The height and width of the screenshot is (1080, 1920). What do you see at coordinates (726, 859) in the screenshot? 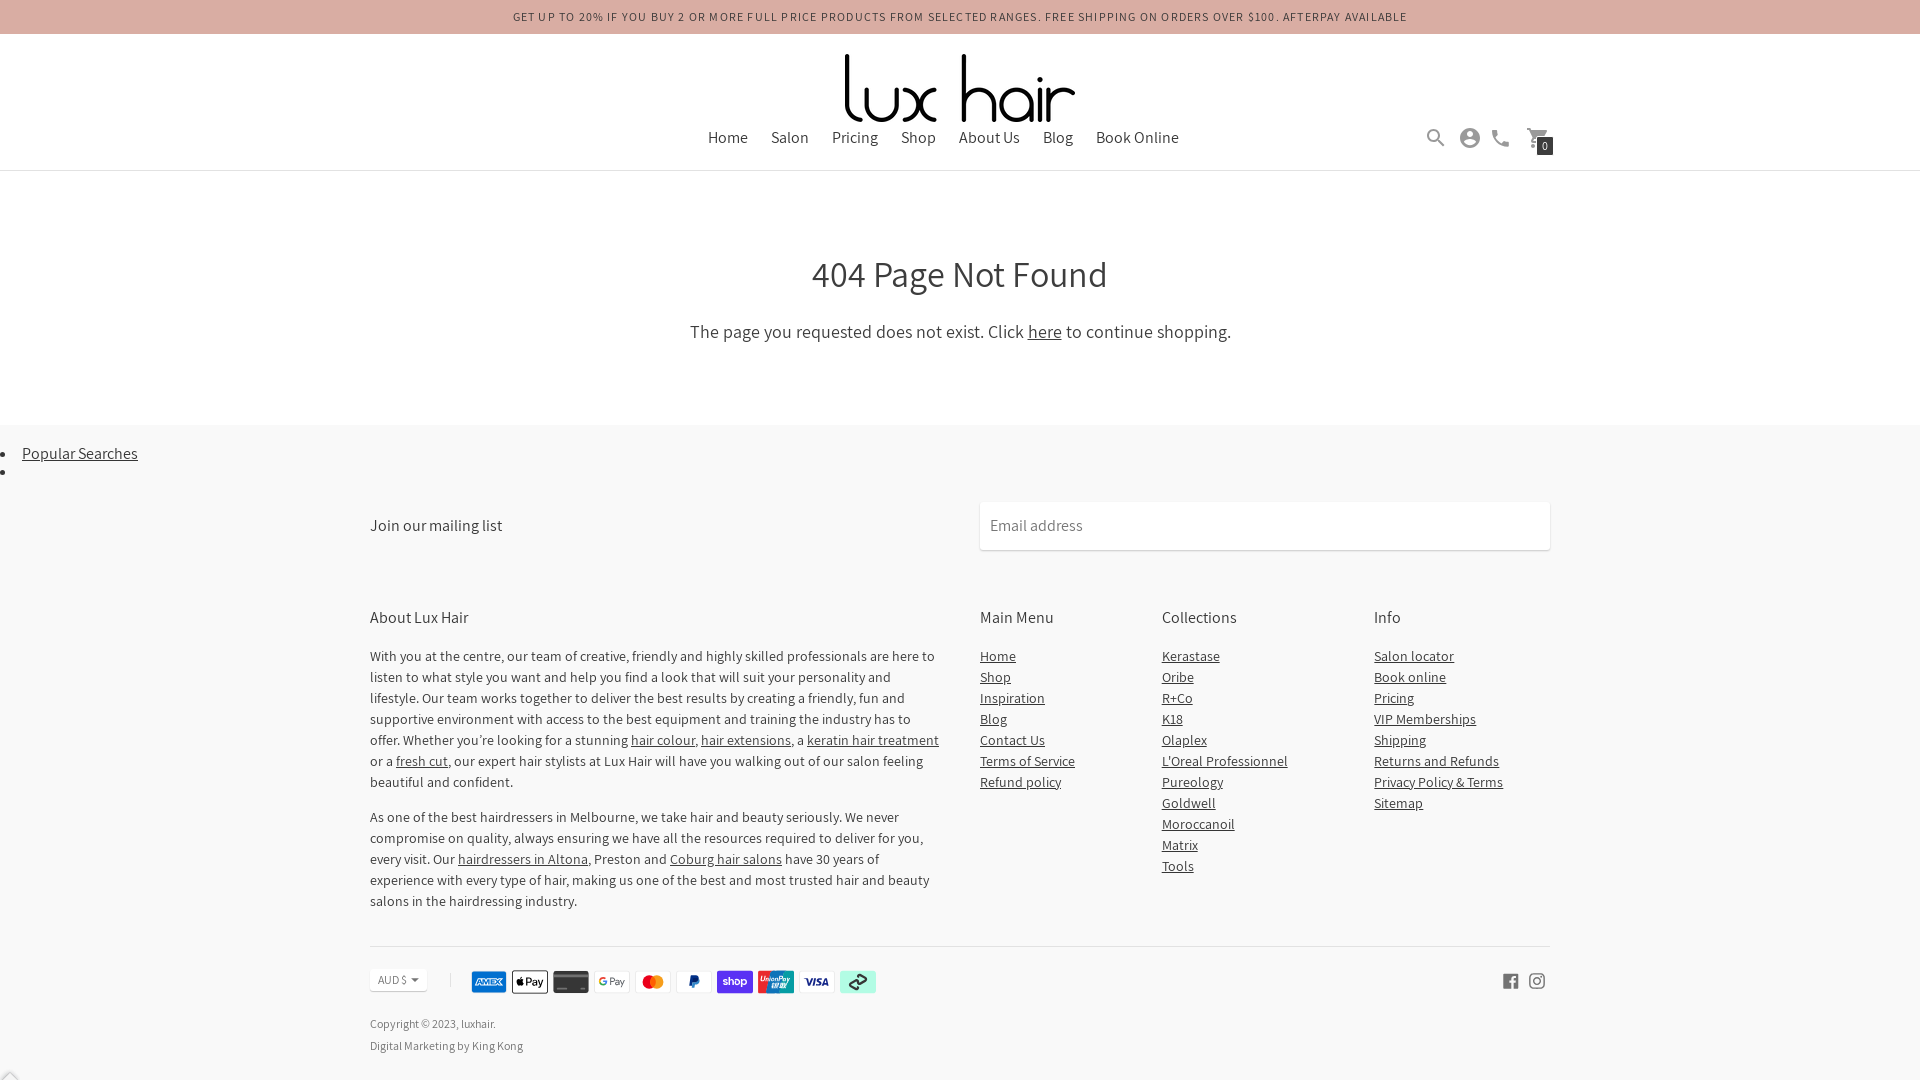
I see `Coburg hair salons` at bounding box center [726, 859].